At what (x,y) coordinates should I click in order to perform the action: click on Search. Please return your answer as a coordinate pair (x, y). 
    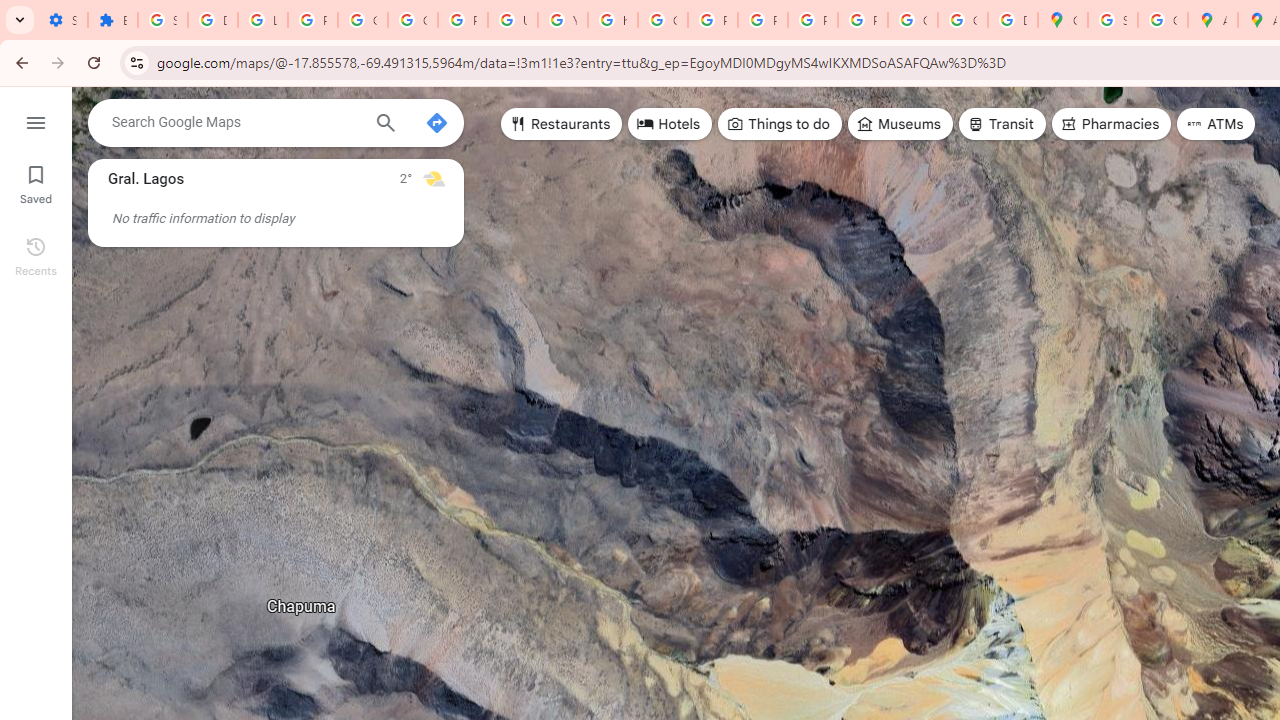
    Looking at the image, I should click on (386, 125).